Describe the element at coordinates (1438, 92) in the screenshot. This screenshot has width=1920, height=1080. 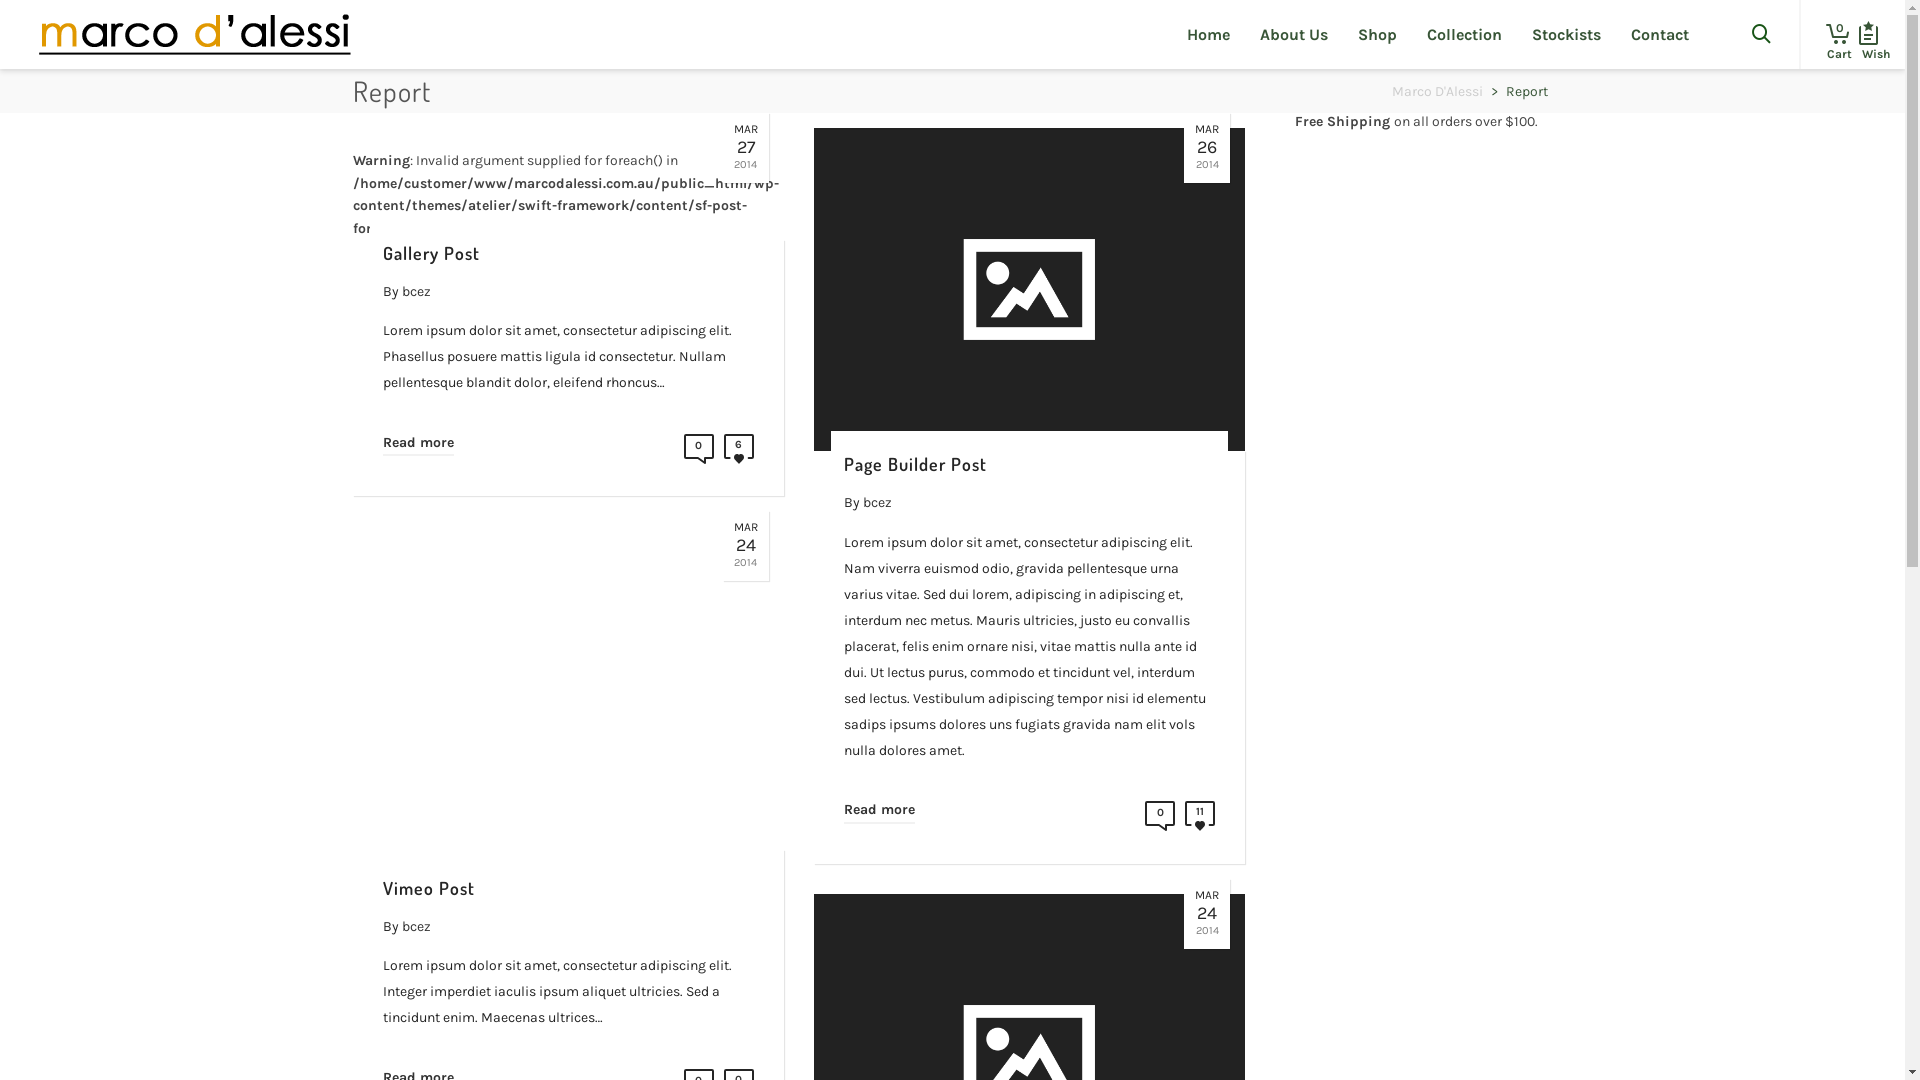
I see `Marco D'Alessi` at that location.